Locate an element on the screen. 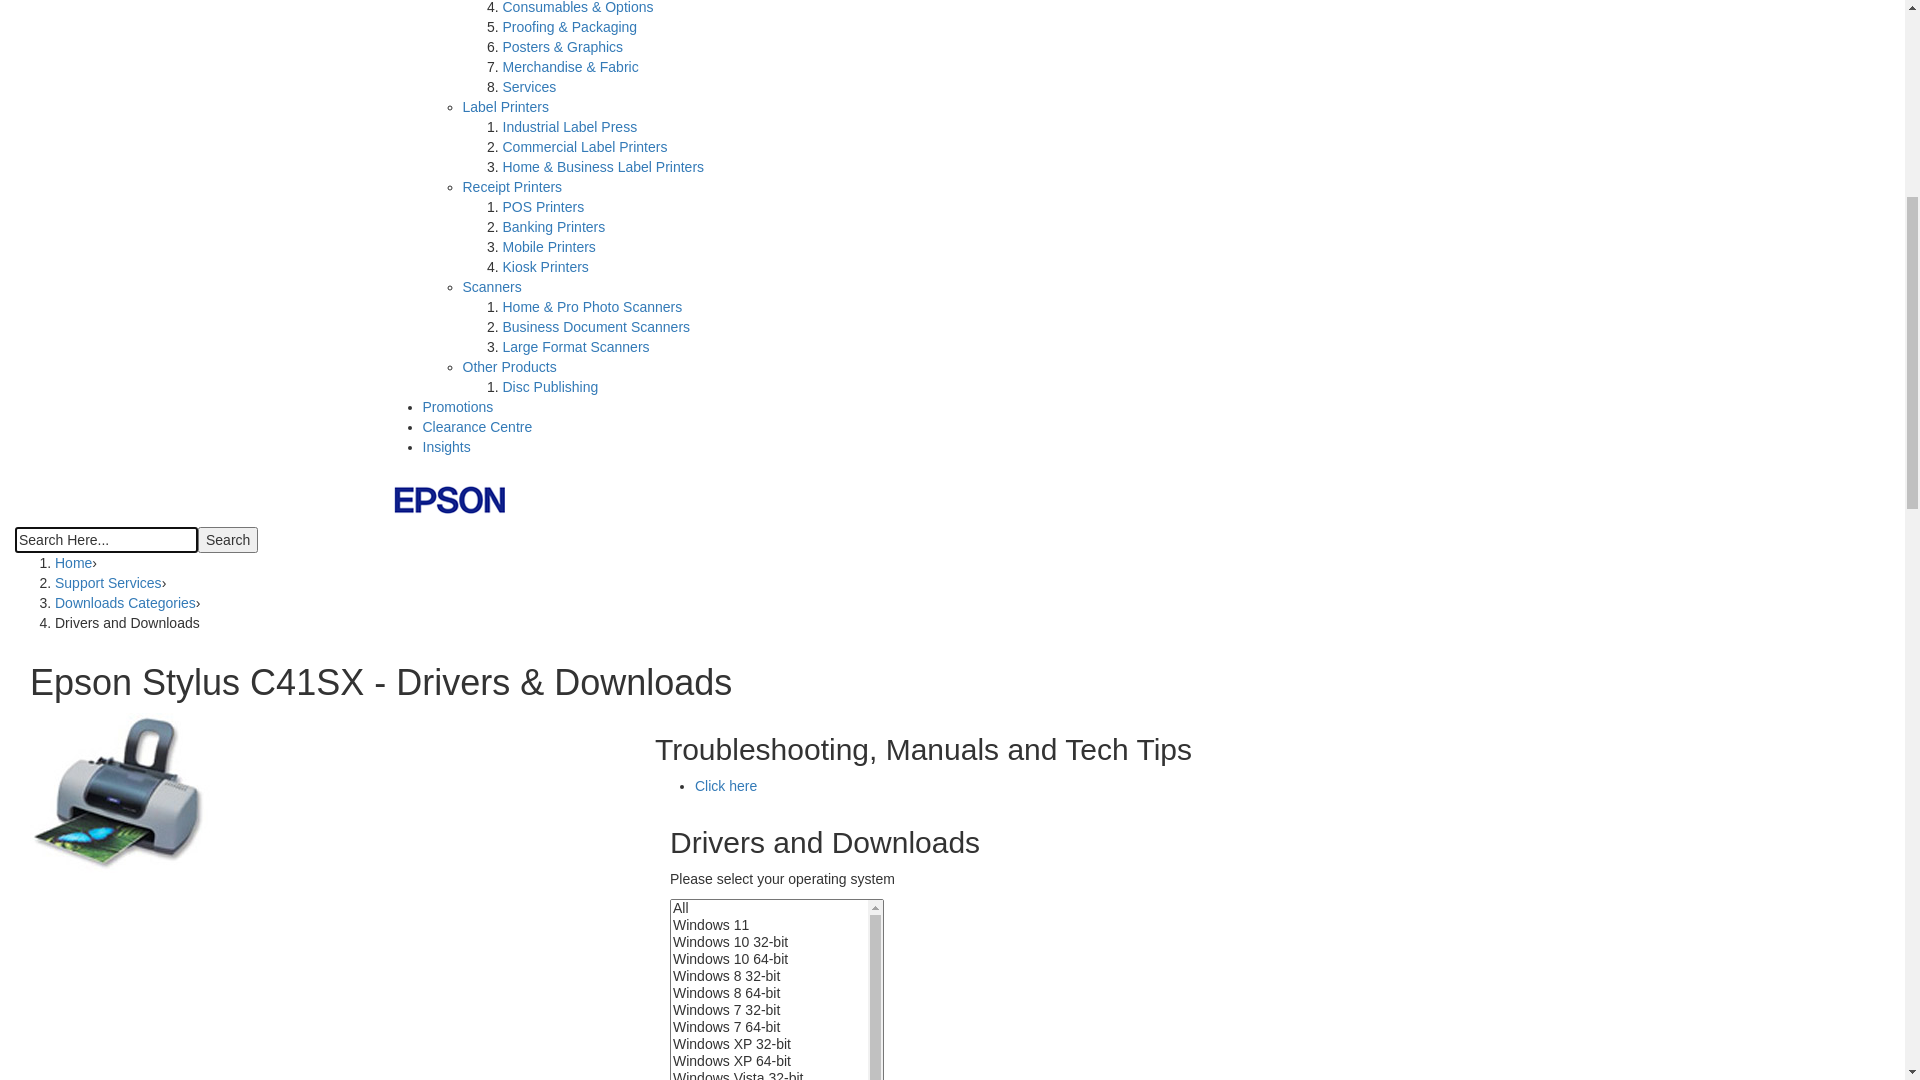  Kiosk Printers is located at coordinates (545, 898).